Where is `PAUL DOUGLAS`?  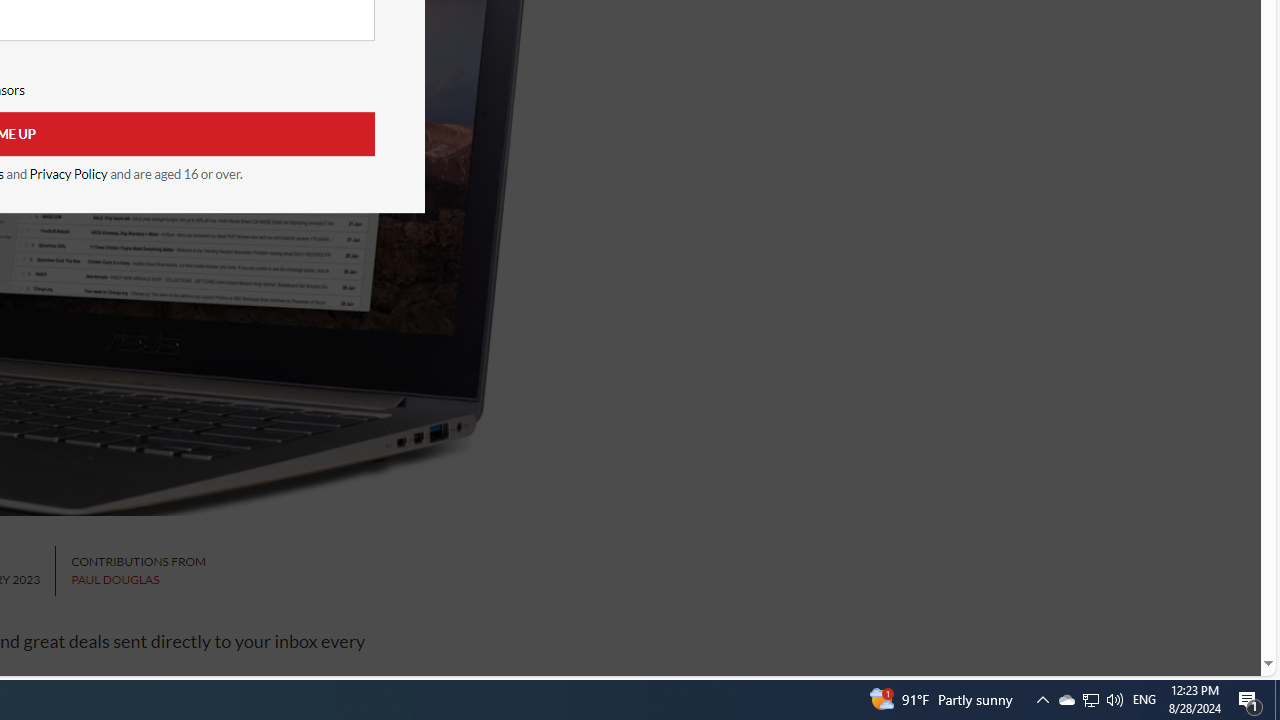
PAUL DOUGLAS is located at coordinates (115, 580).